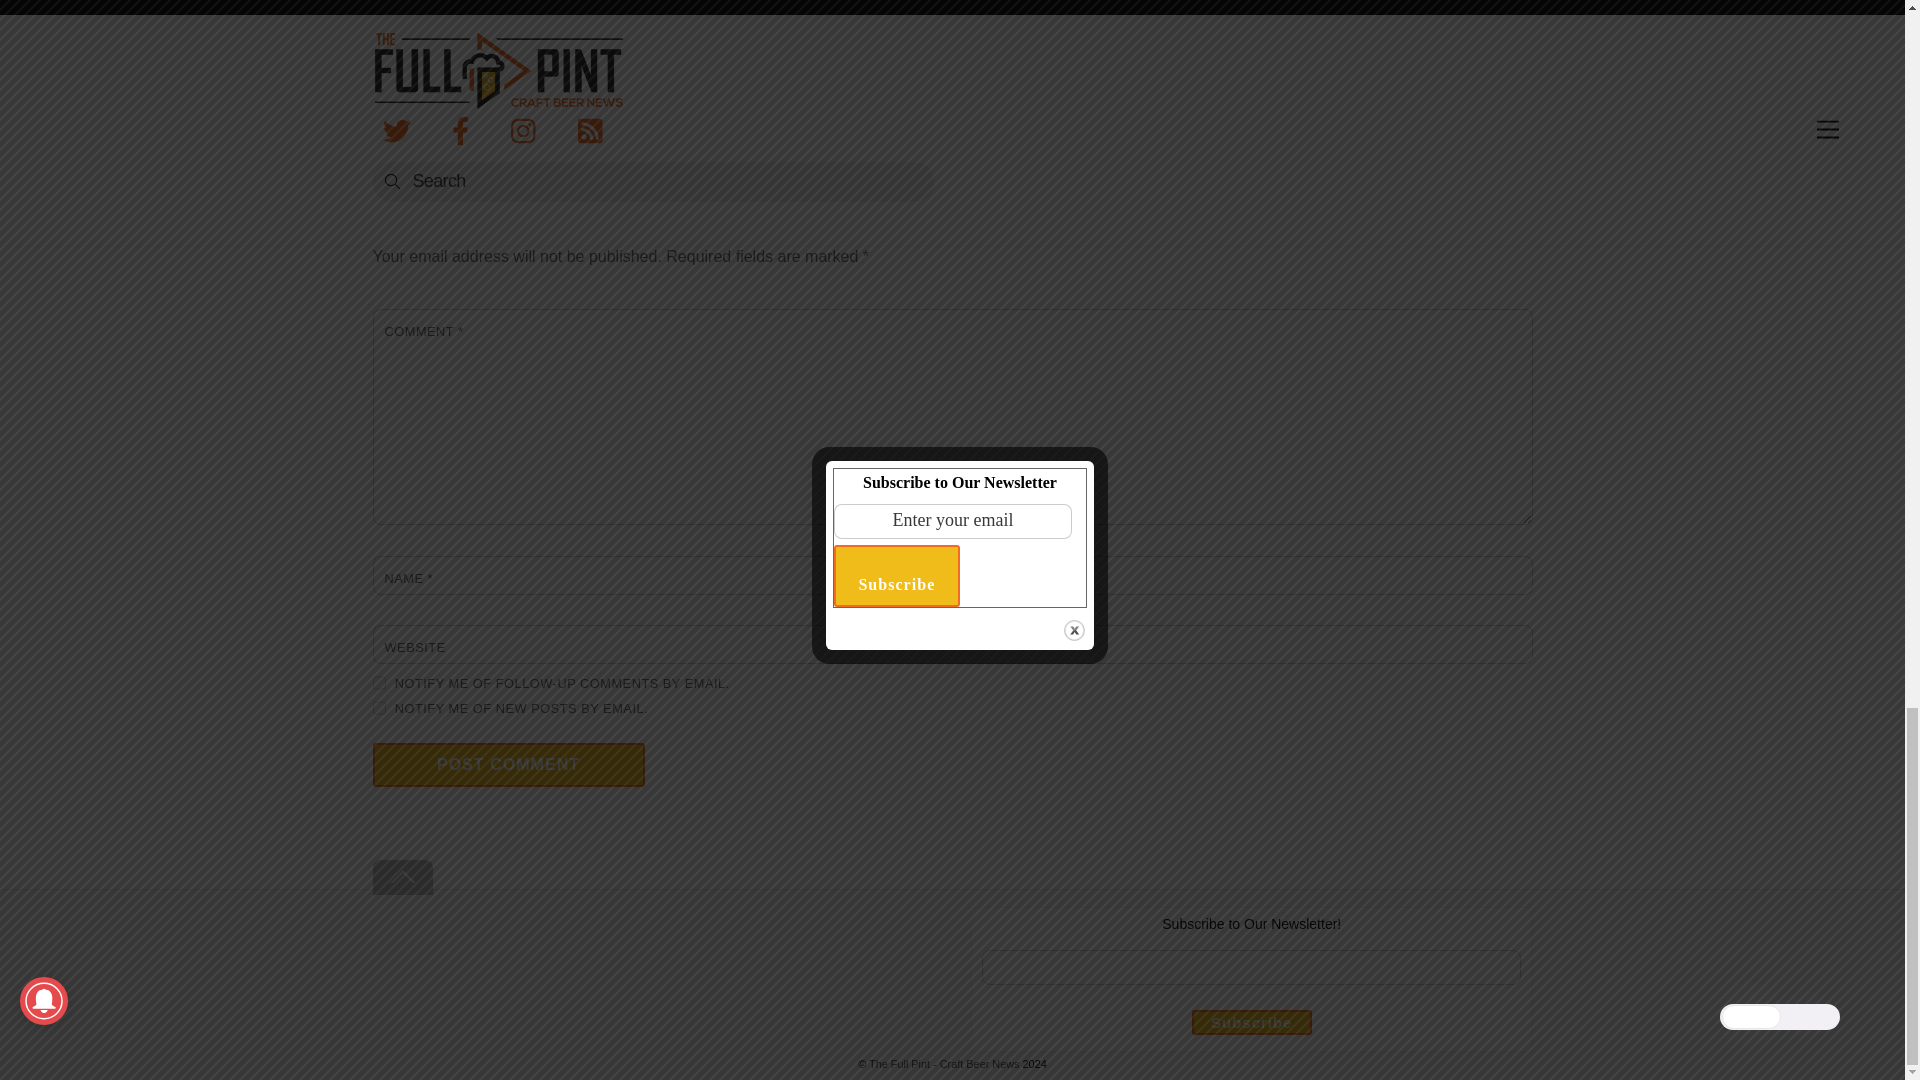 This screenshot has height=1080, width=1920. I want to click on Post Comment, so click(508, 765).